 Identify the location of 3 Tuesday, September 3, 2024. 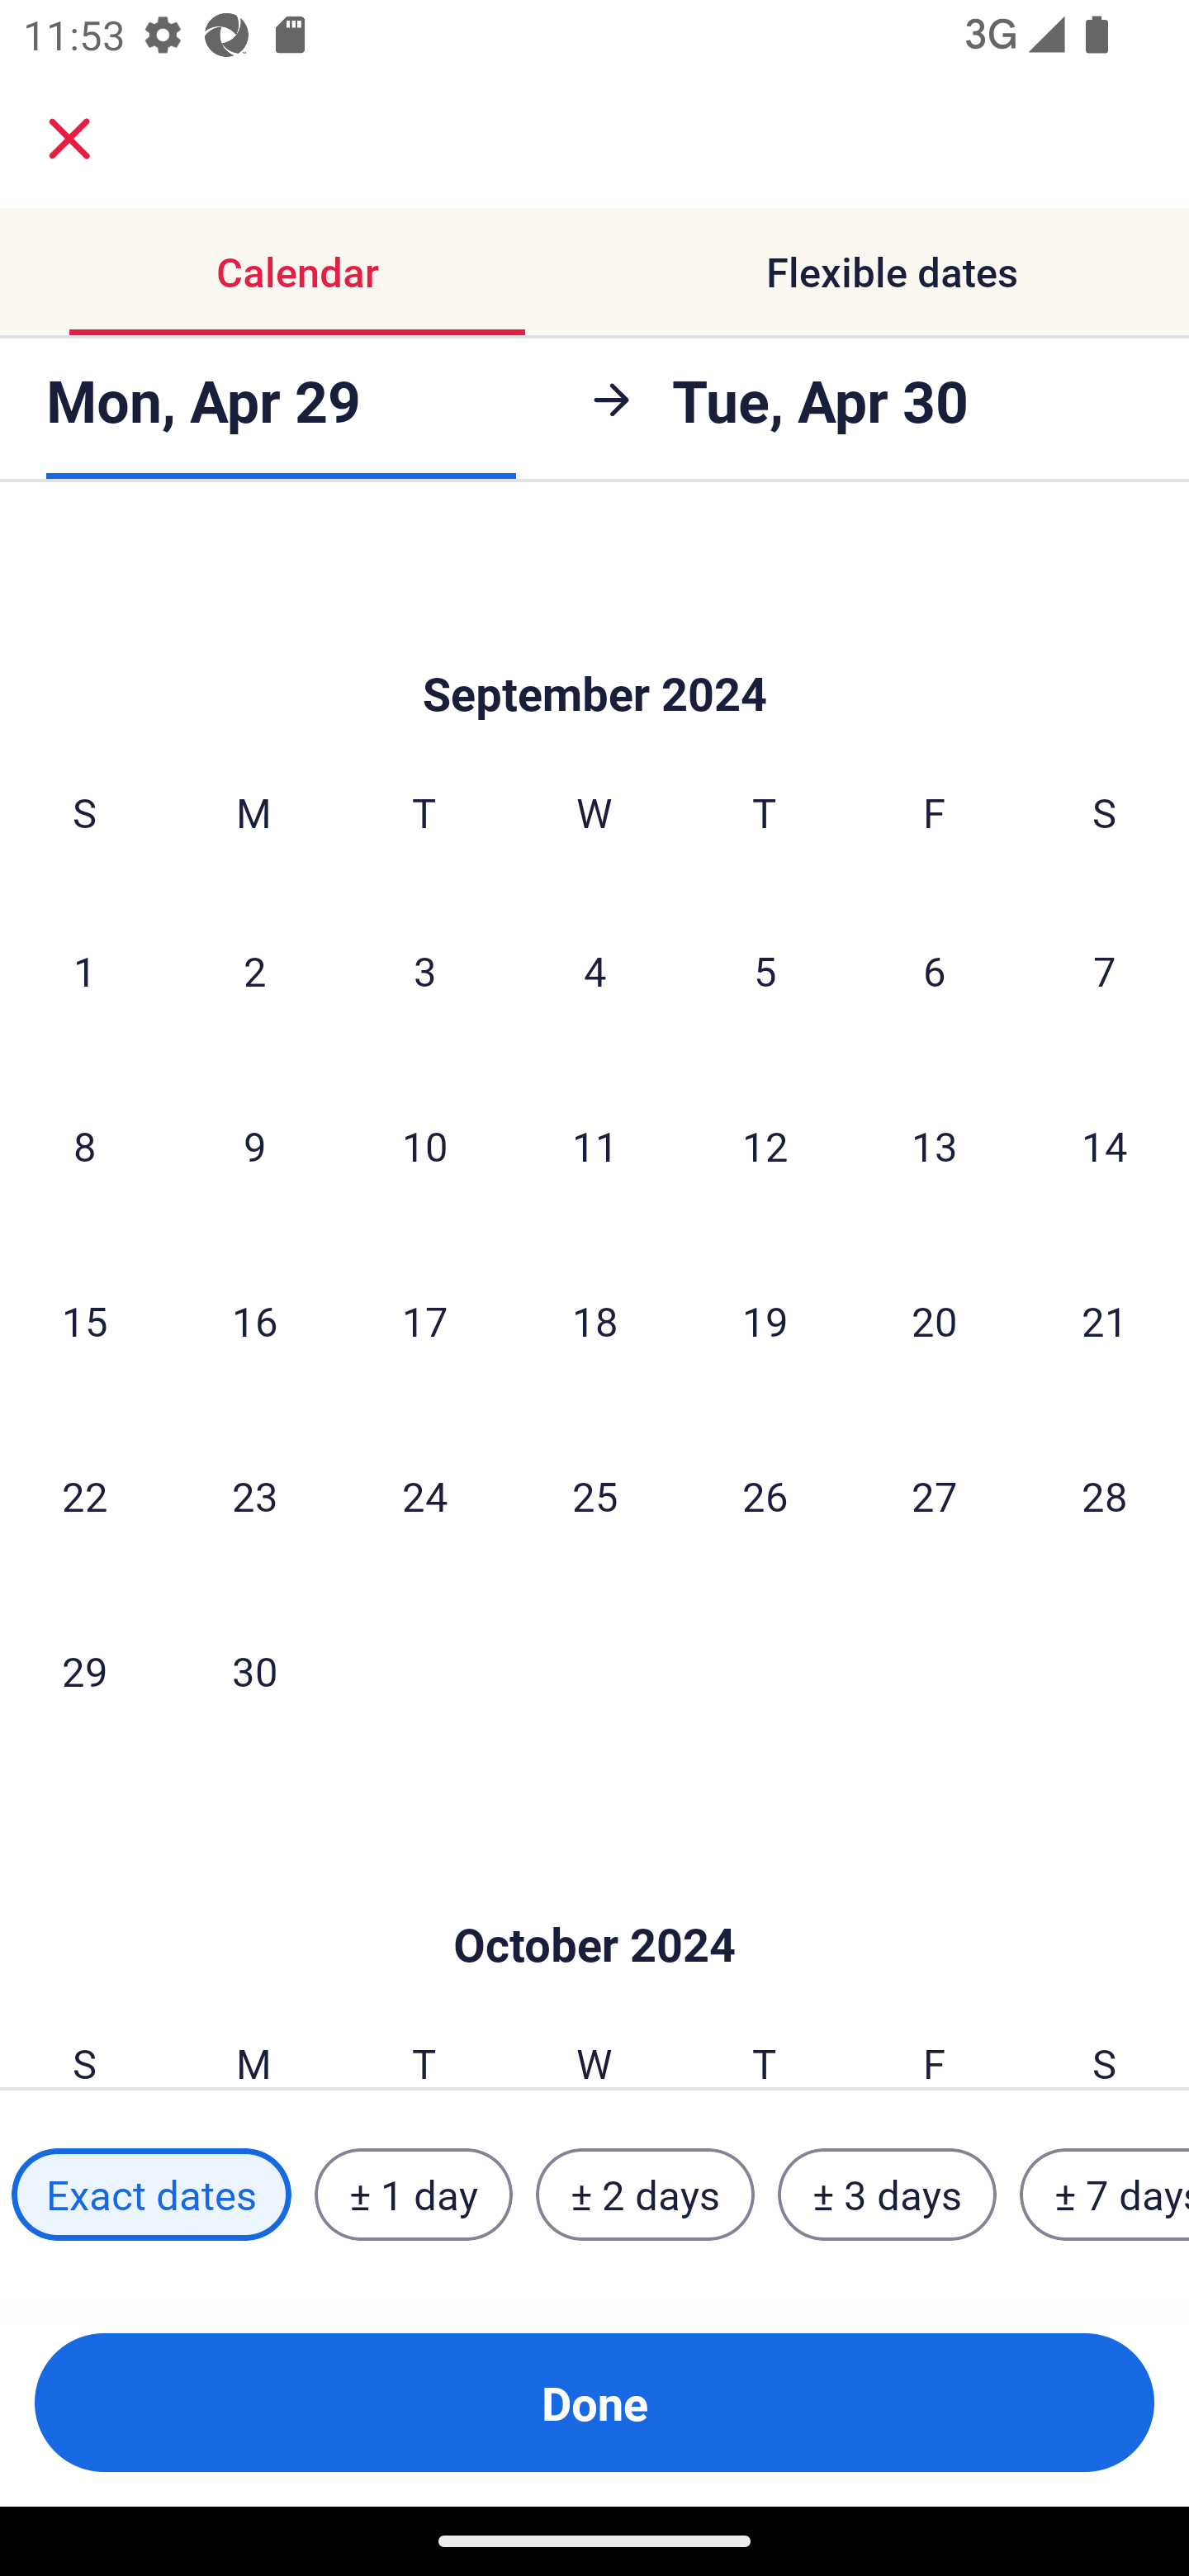
(424, 971).